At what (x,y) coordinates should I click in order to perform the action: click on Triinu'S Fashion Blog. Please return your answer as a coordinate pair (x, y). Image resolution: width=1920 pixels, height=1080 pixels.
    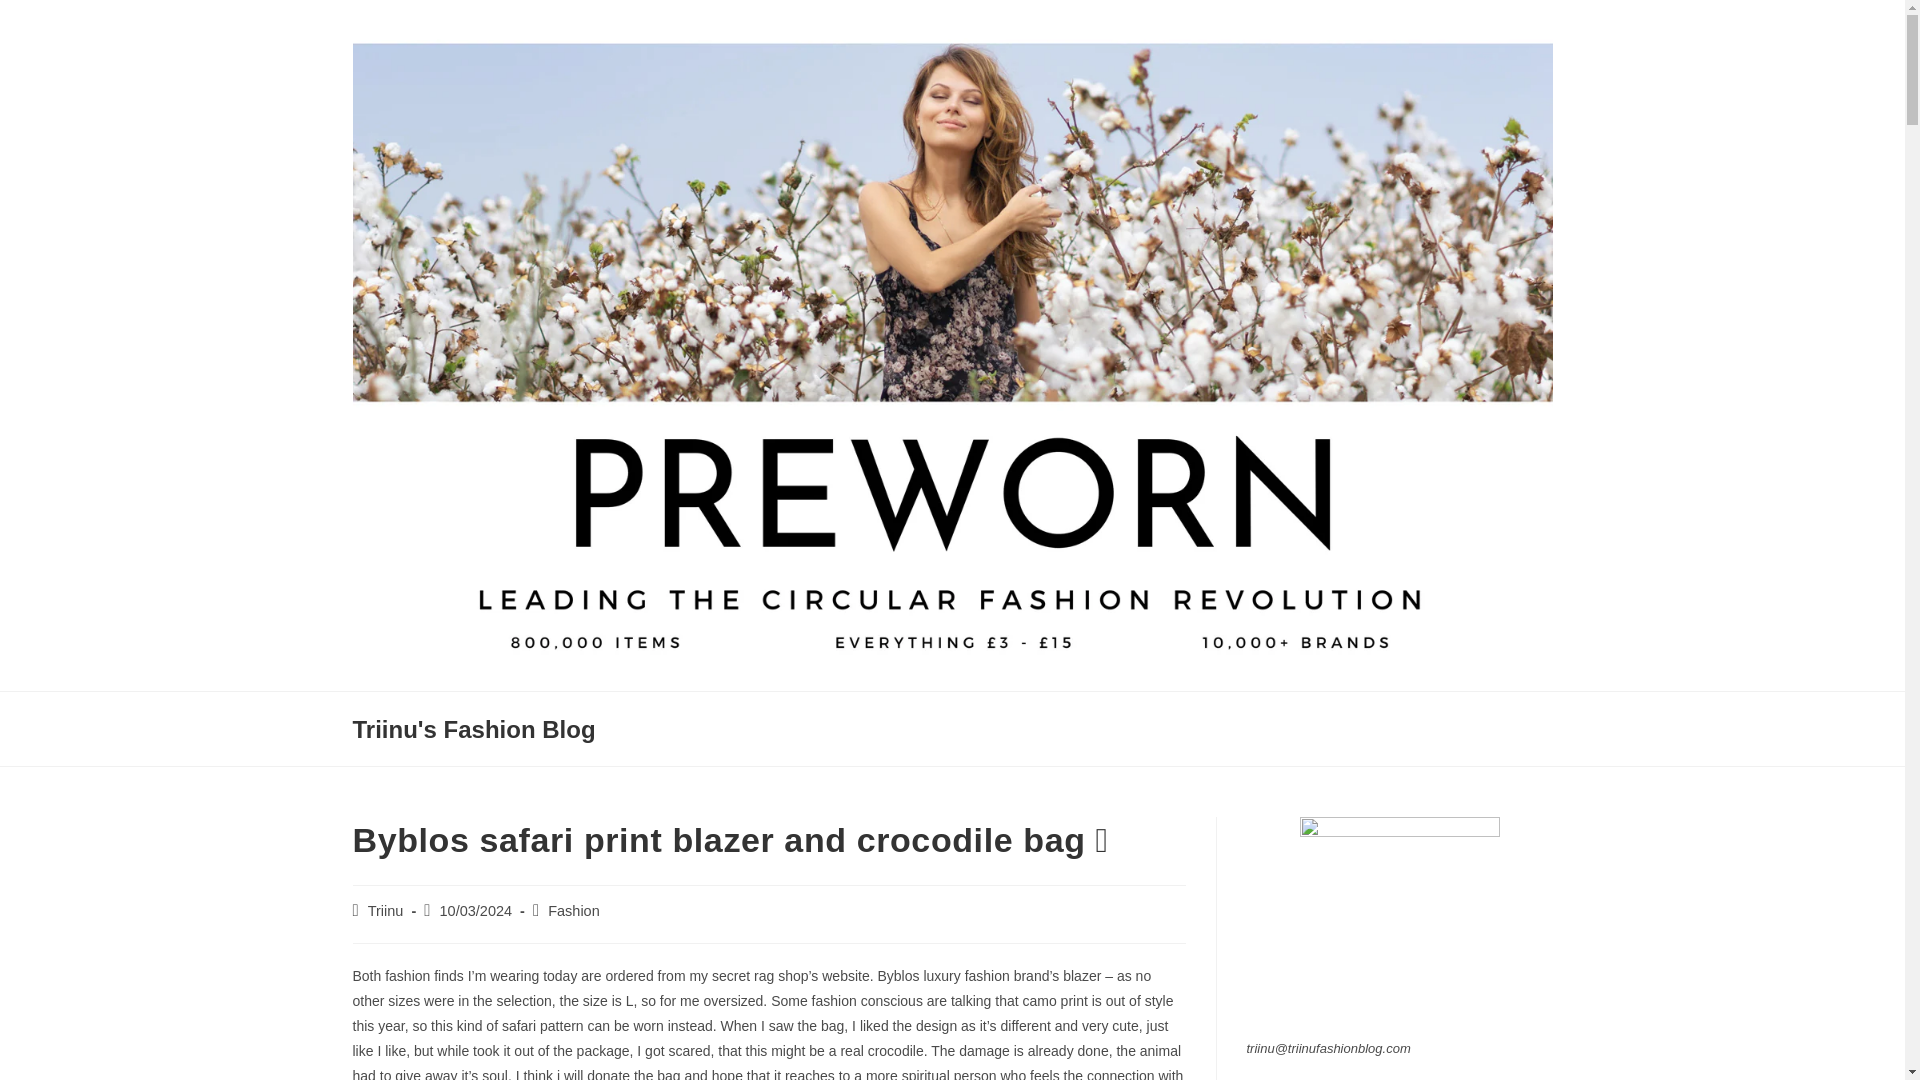
    Looking at the image, I should click on (473, 730).